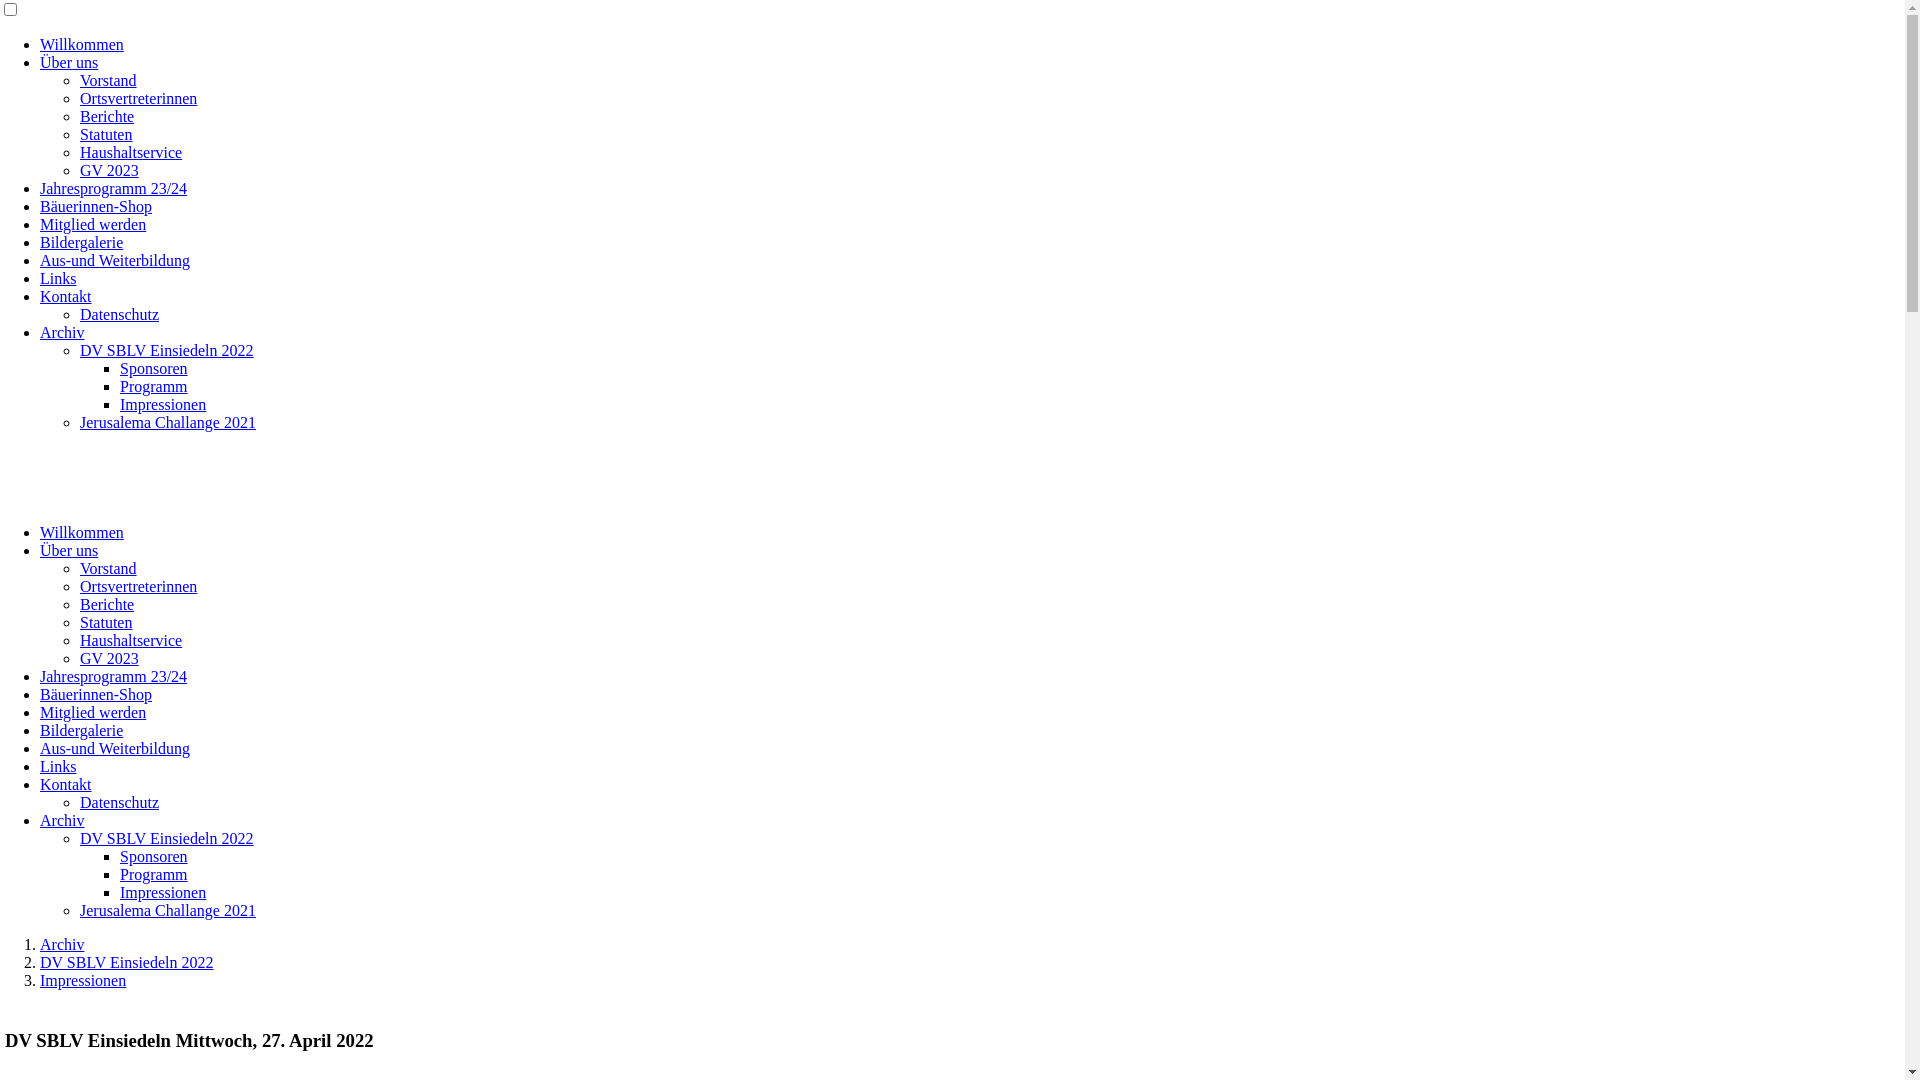 This screenshot has width=1920, height=1080. Describe the element at coordinates (115, 260) in the screenshot. I see `Aus-und Weiterbildung` at that location.